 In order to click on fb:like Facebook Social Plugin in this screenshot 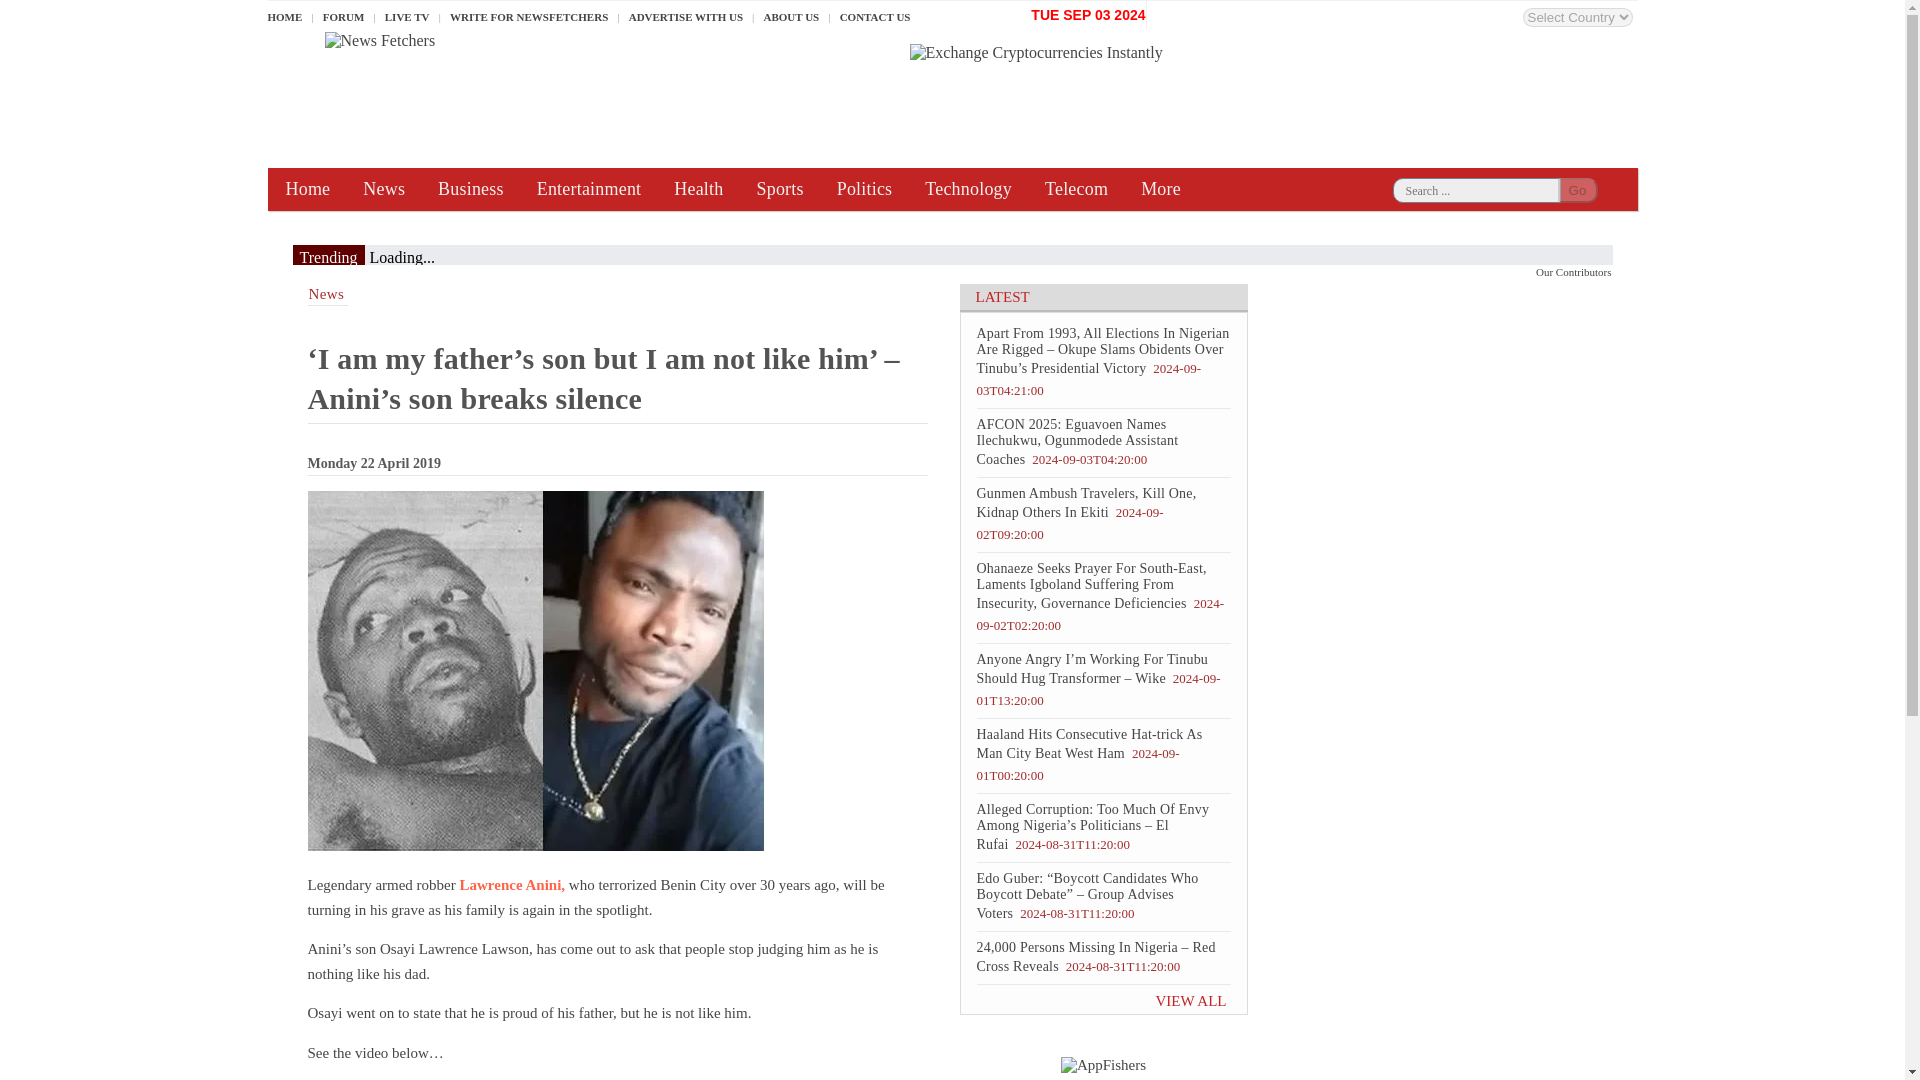, I will do `click(1248, 14)`.